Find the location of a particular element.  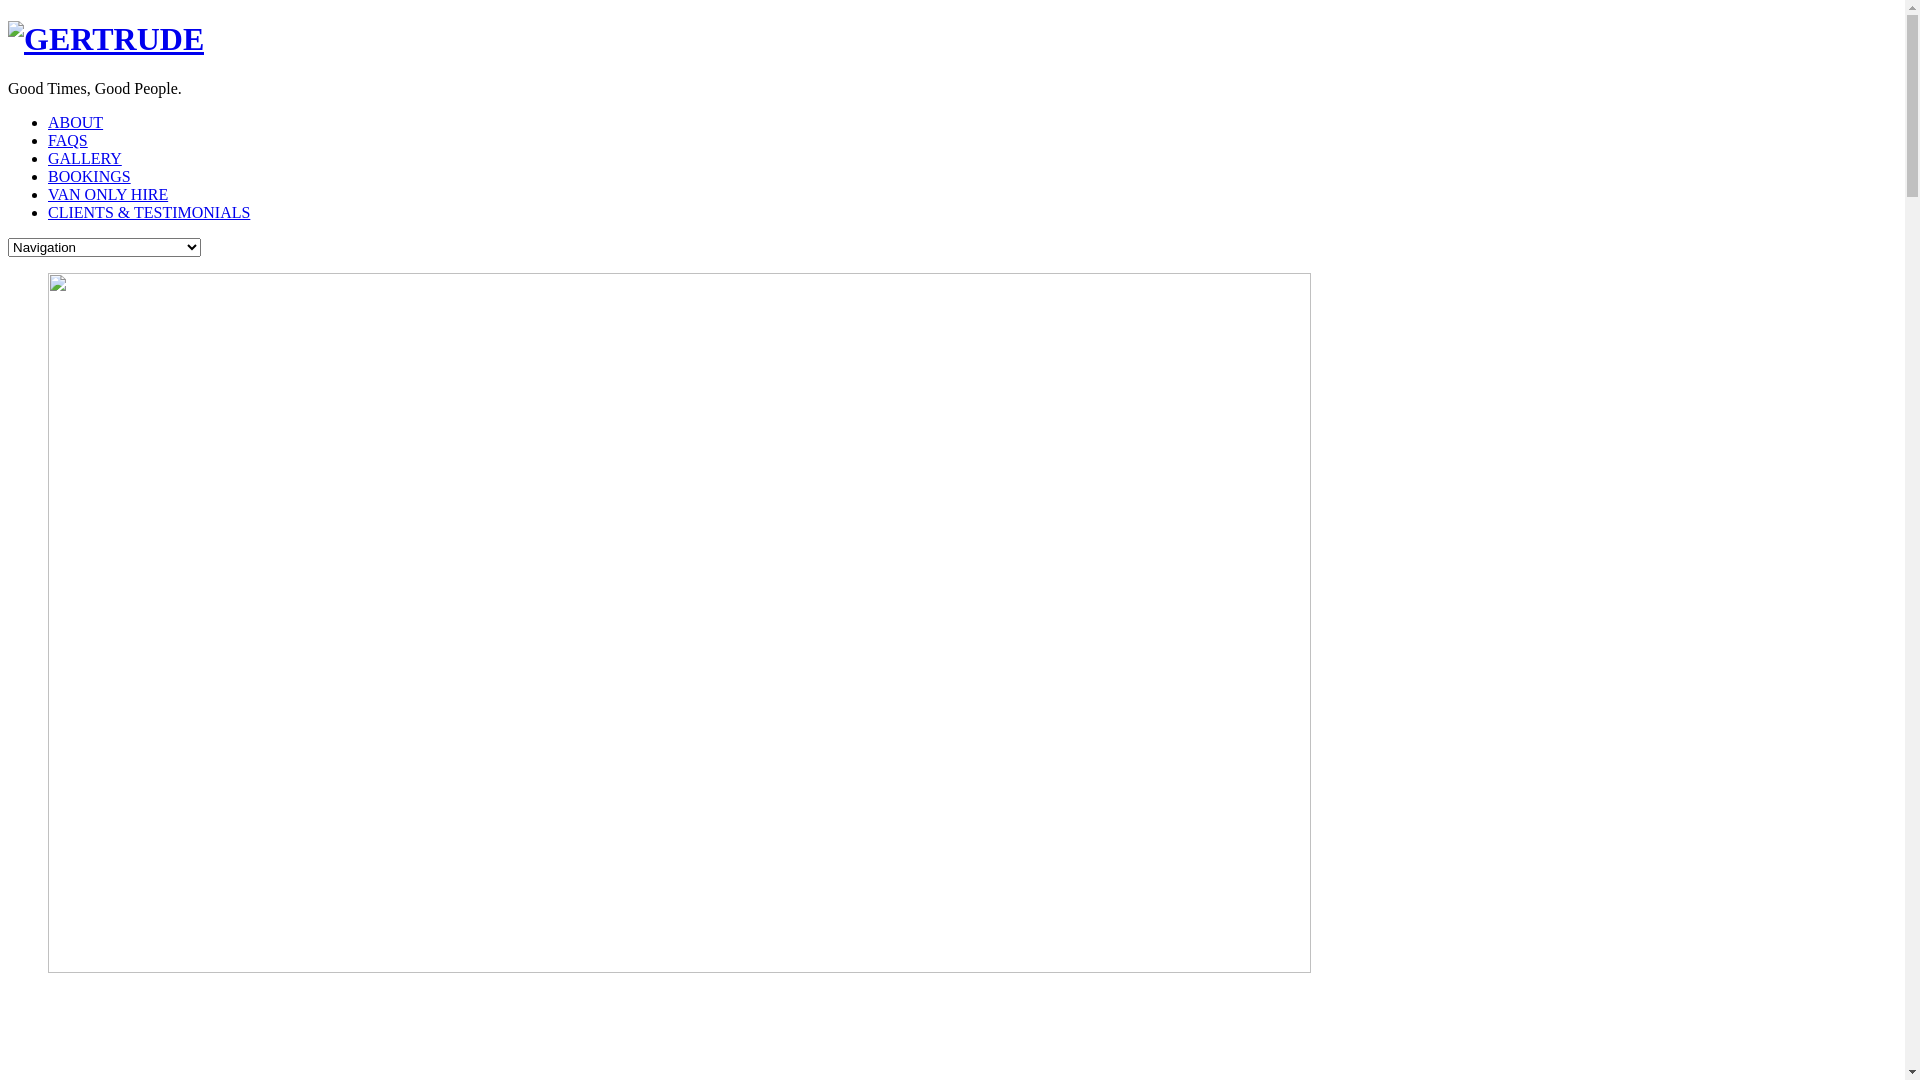

BOOKINGS is located at coordinates (90, 176).